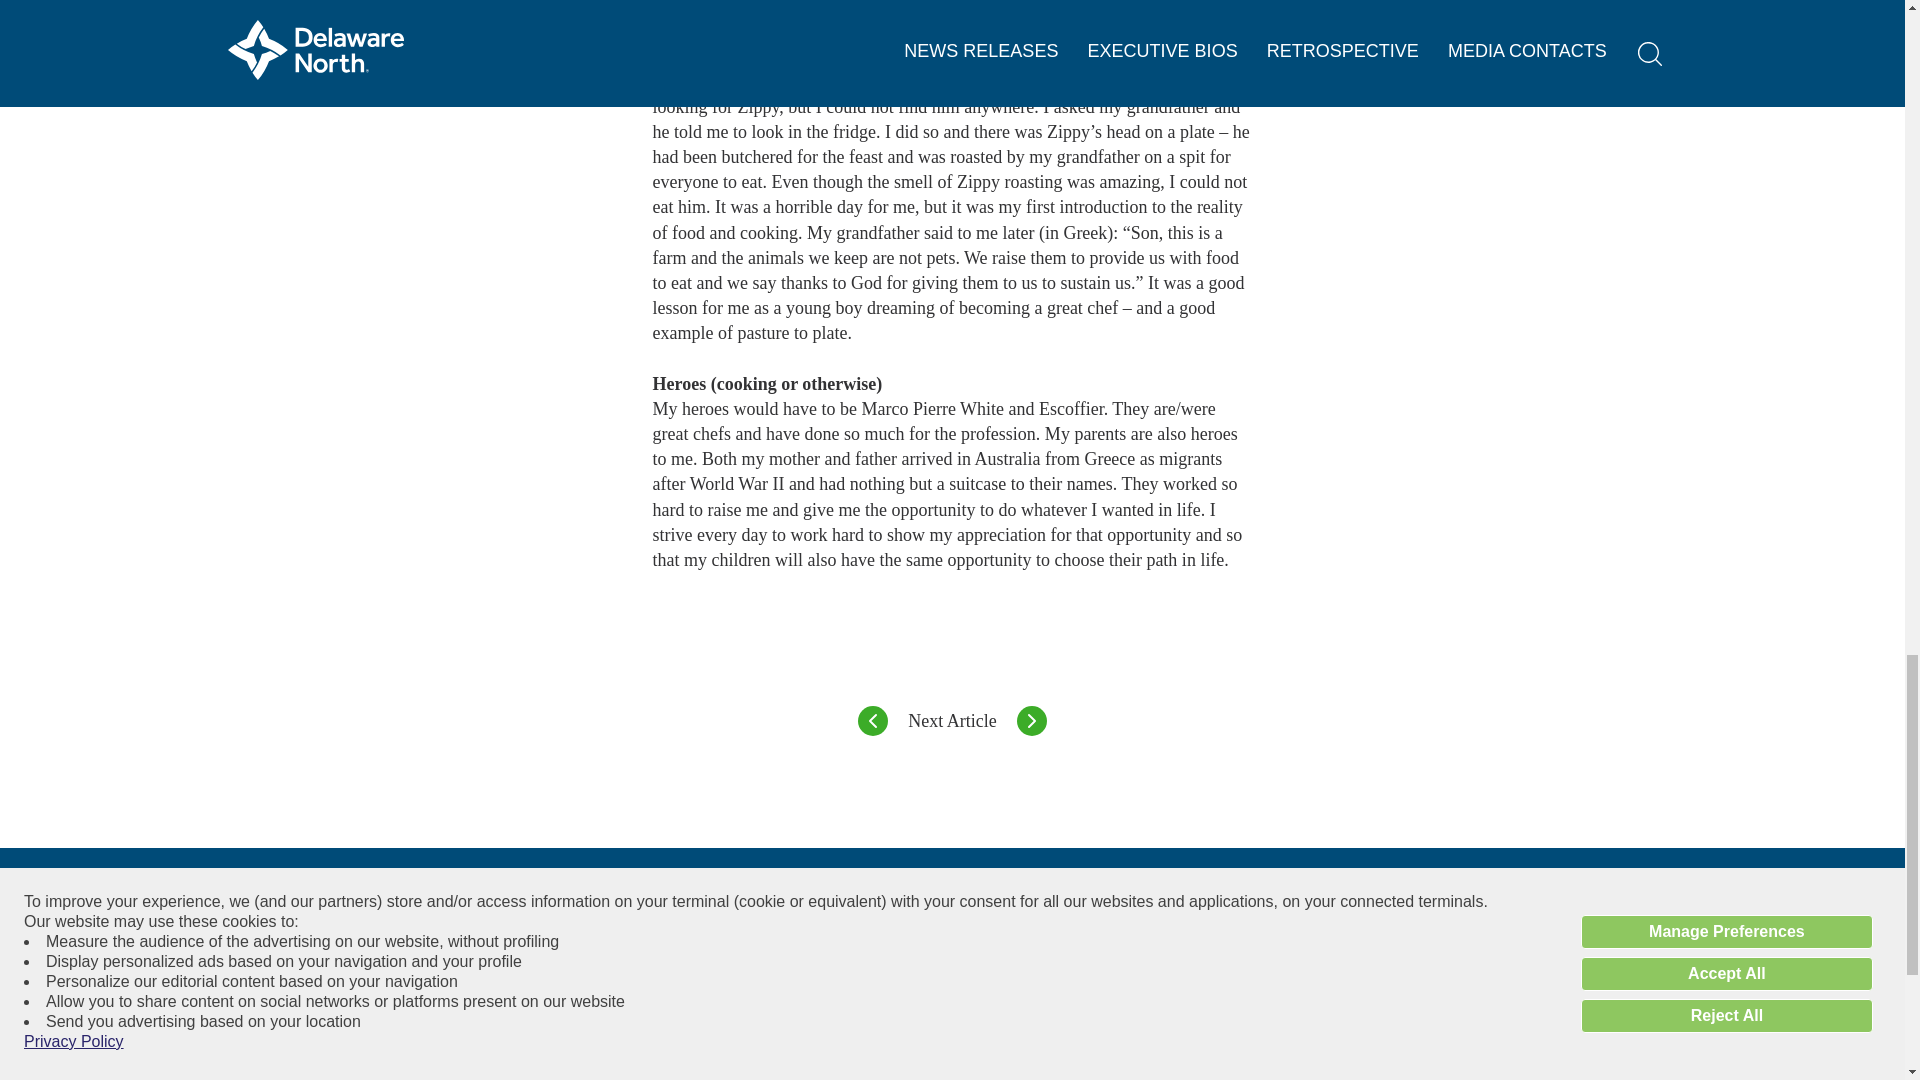 This screenshot has height=1080, width=1920. What do you see at coordinates (1418, 1037) in the screenshot?
I see `SITEMAP` at bounding box center [1418, 1037].